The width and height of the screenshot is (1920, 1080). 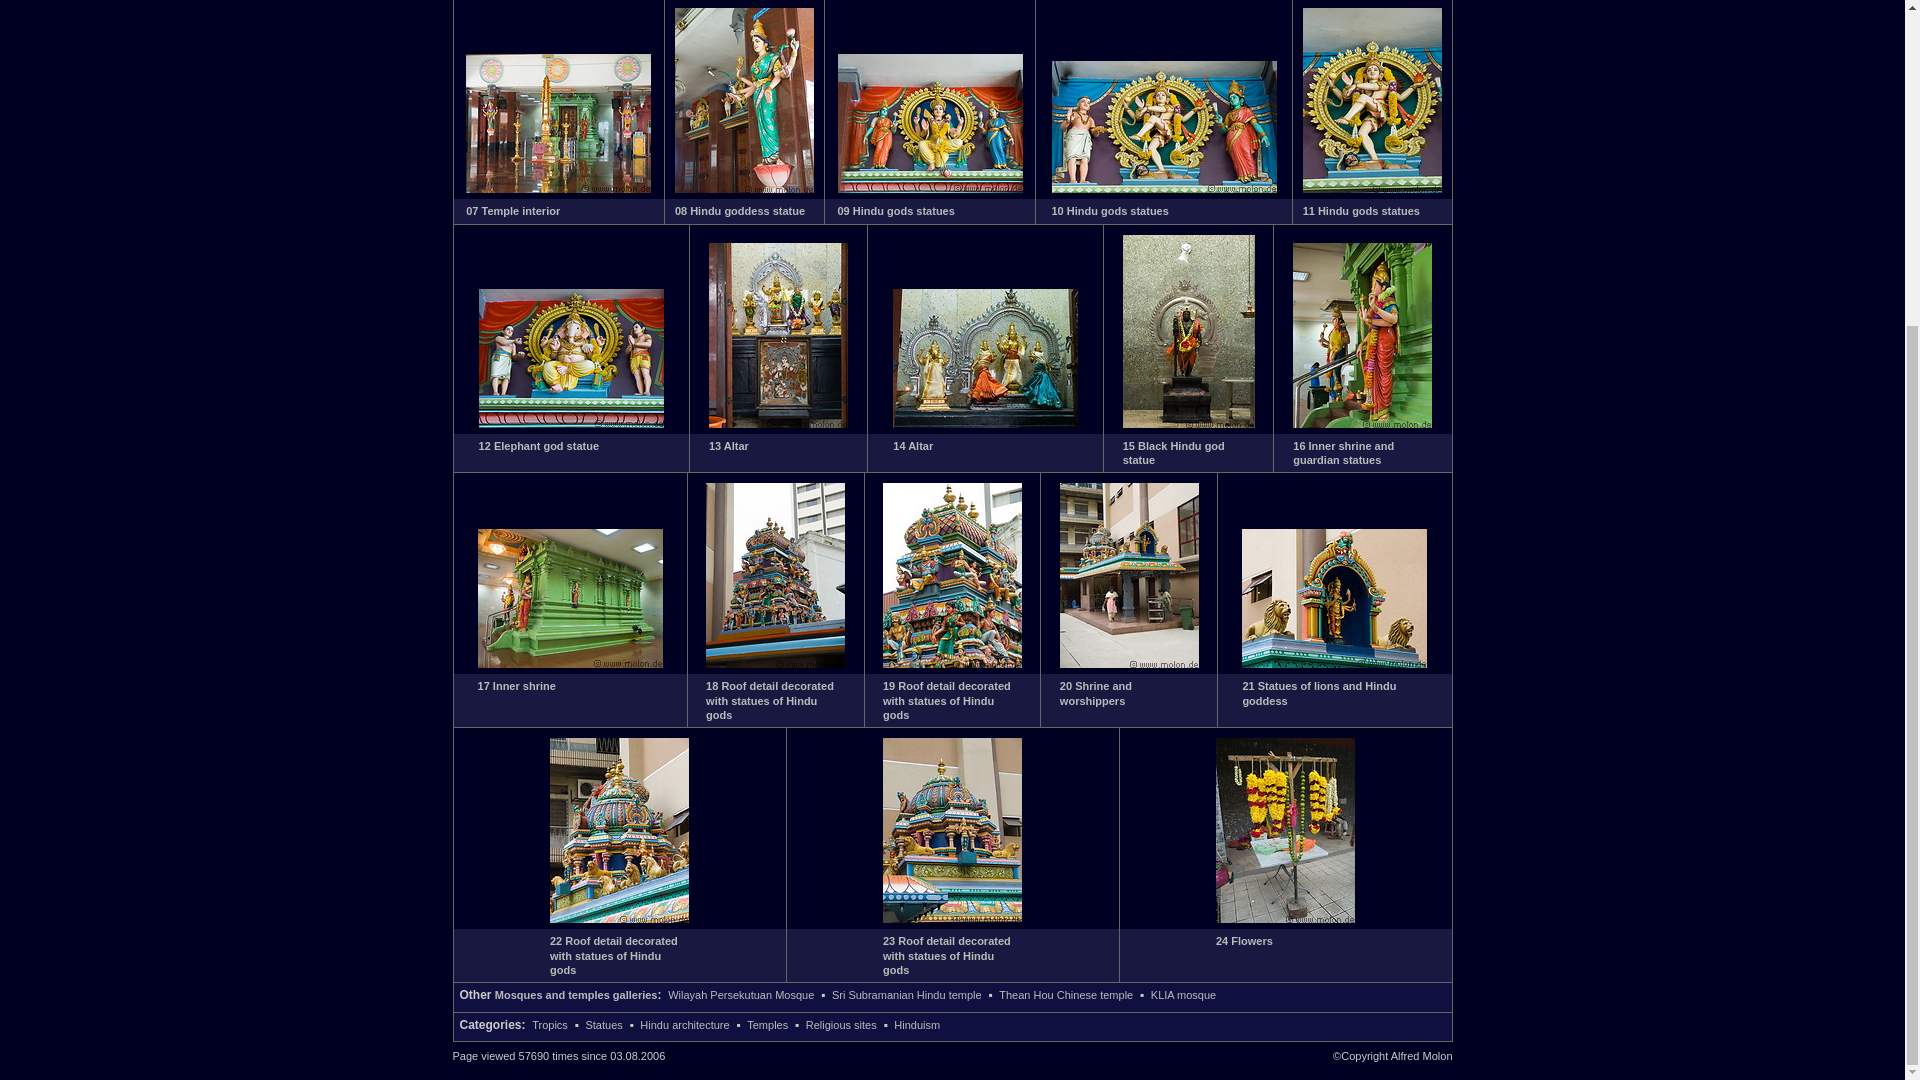 I want to click on Image MA25059 - click to enlarge, so click(x=571, y=423).